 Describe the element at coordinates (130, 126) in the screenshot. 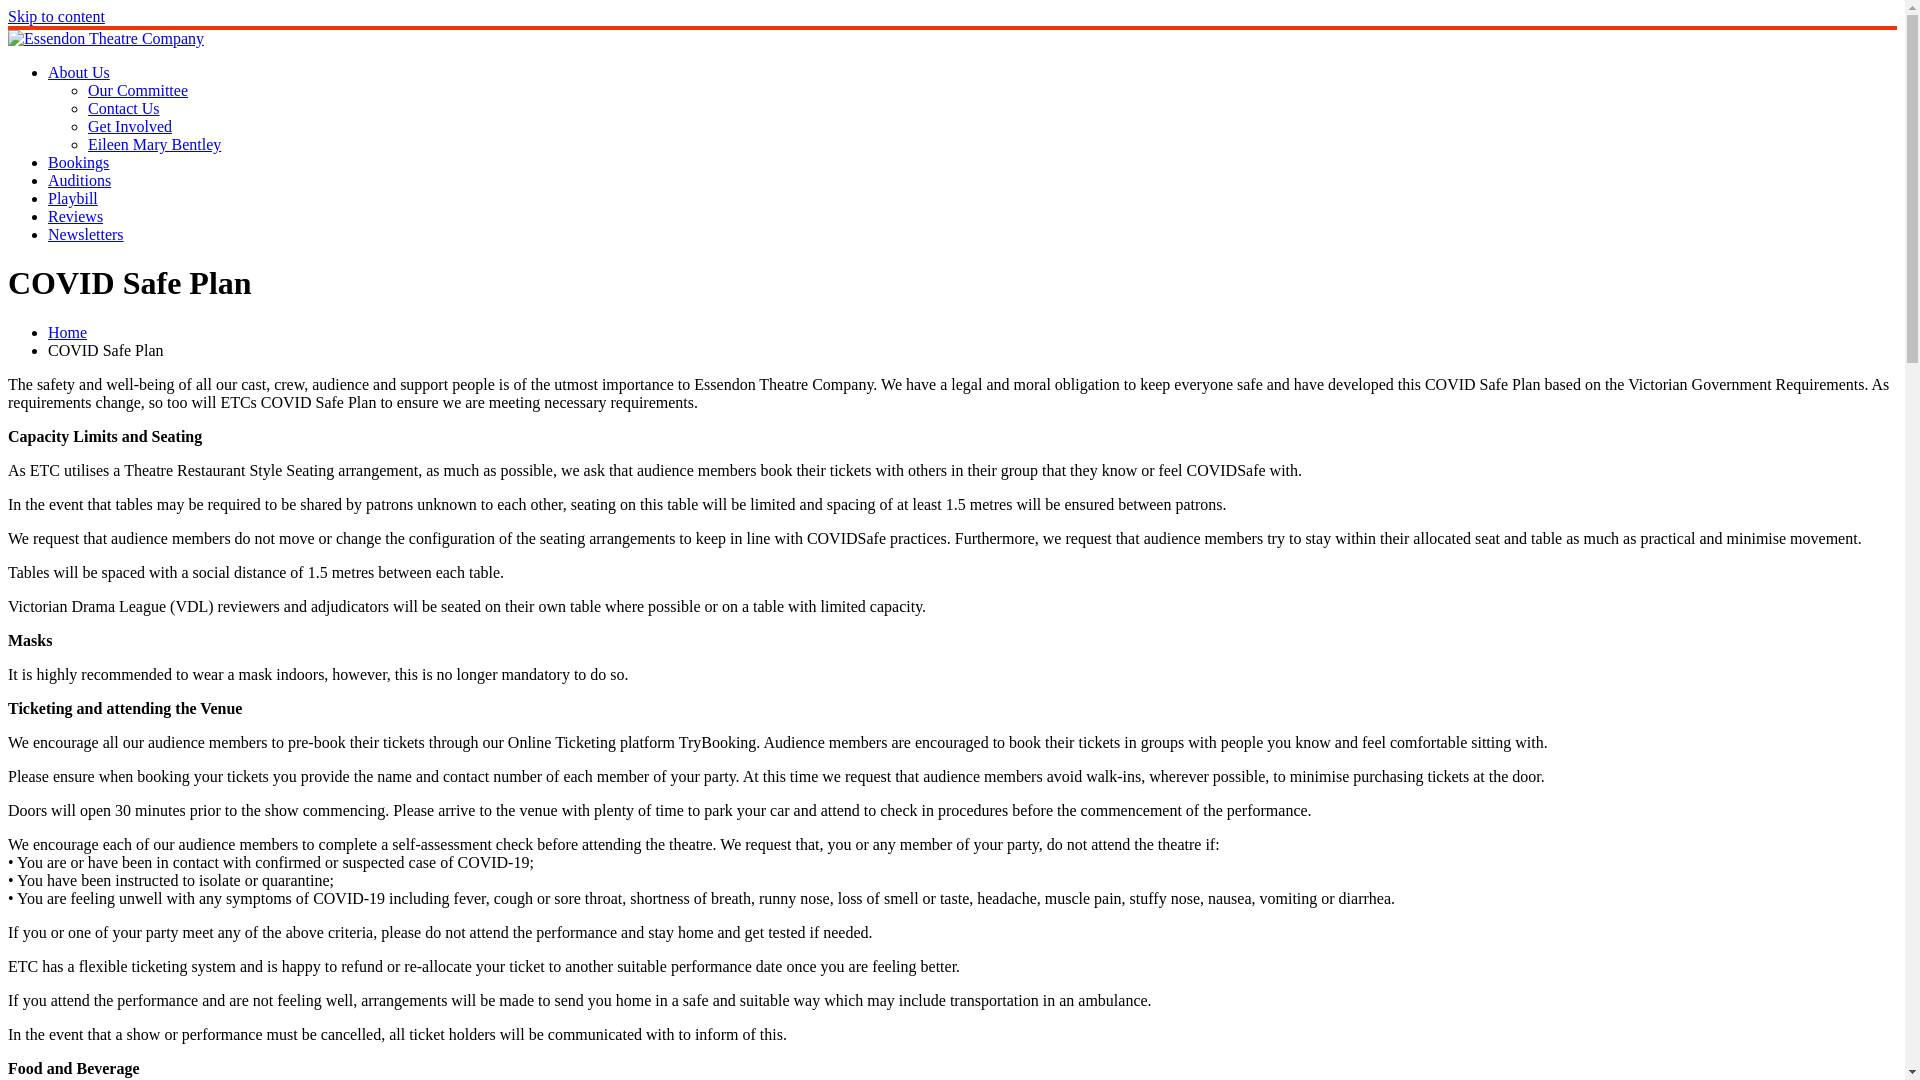

I see `Get Involved` at that location.